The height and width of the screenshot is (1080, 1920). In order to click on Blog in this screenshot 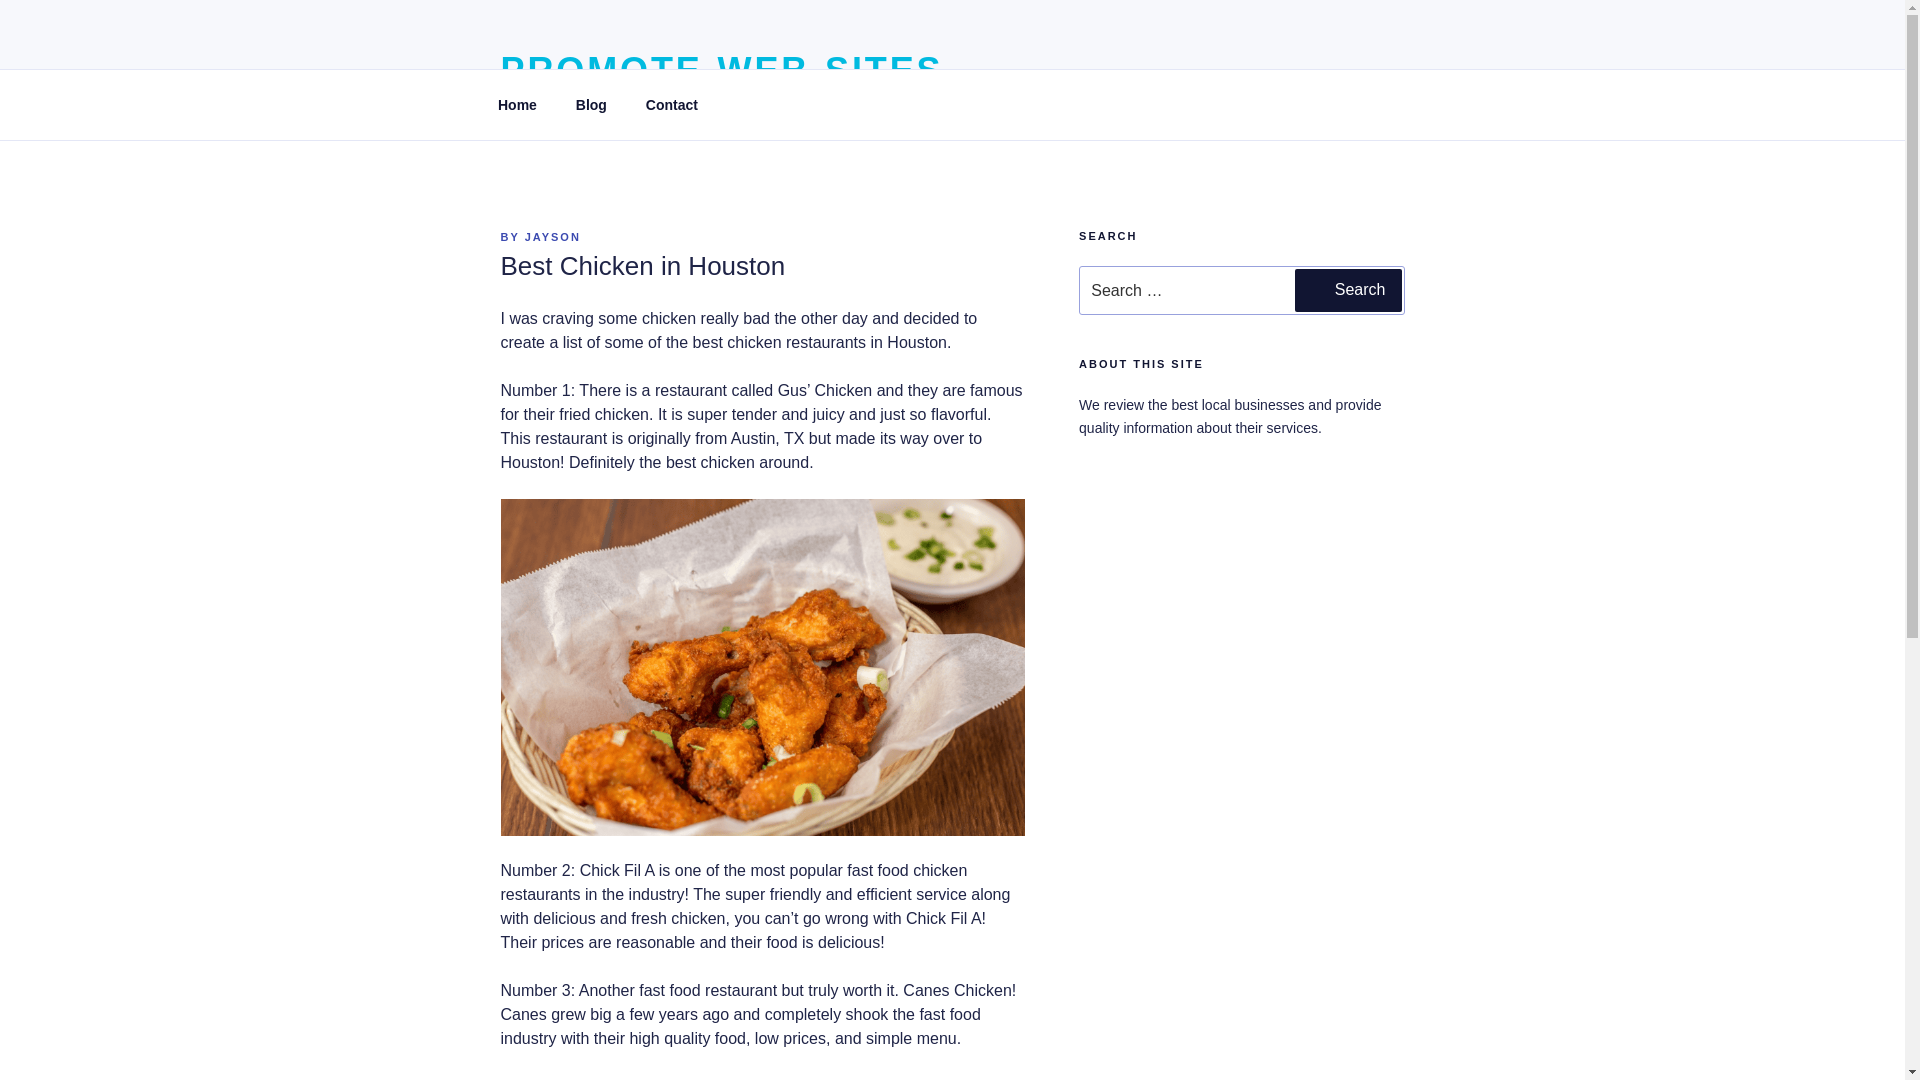, I will do `click(591, 104)`.